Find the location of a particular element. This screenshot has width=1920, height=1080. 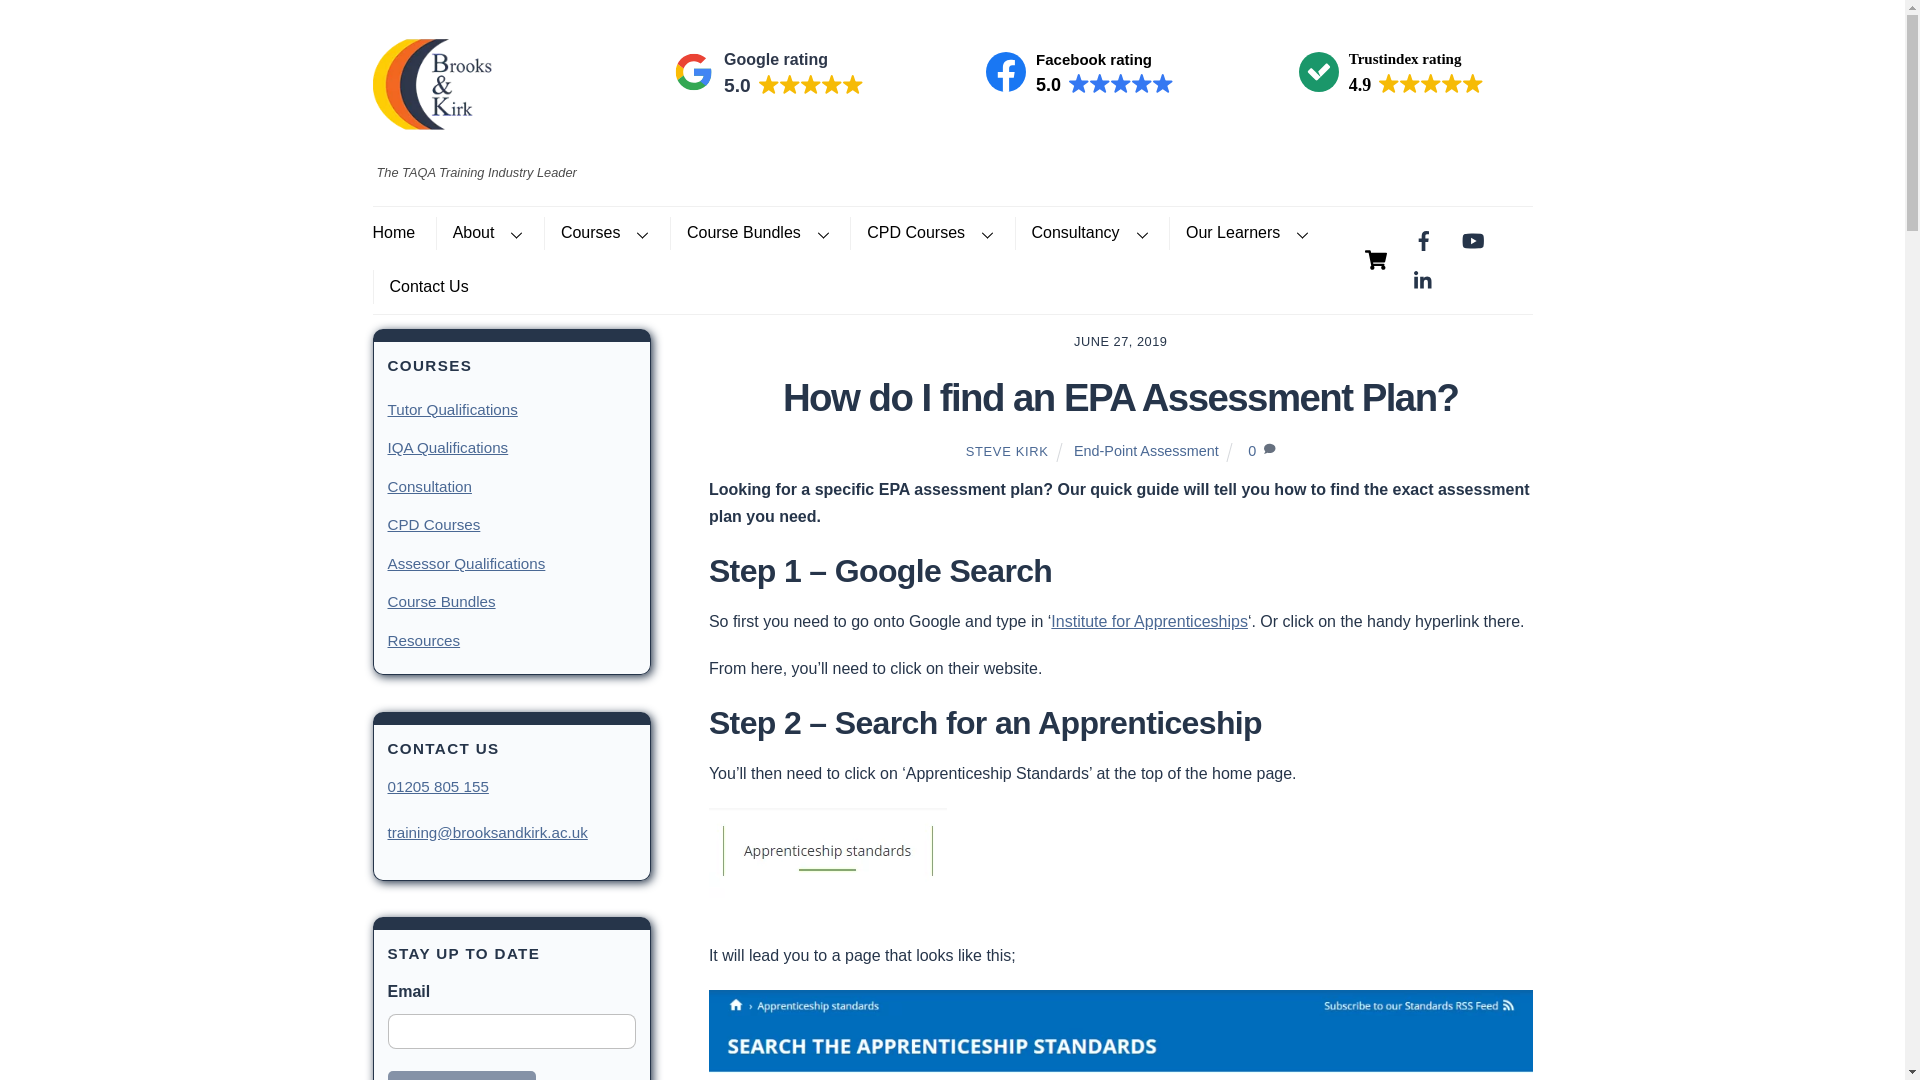

About is located at coordinates (487, 234).